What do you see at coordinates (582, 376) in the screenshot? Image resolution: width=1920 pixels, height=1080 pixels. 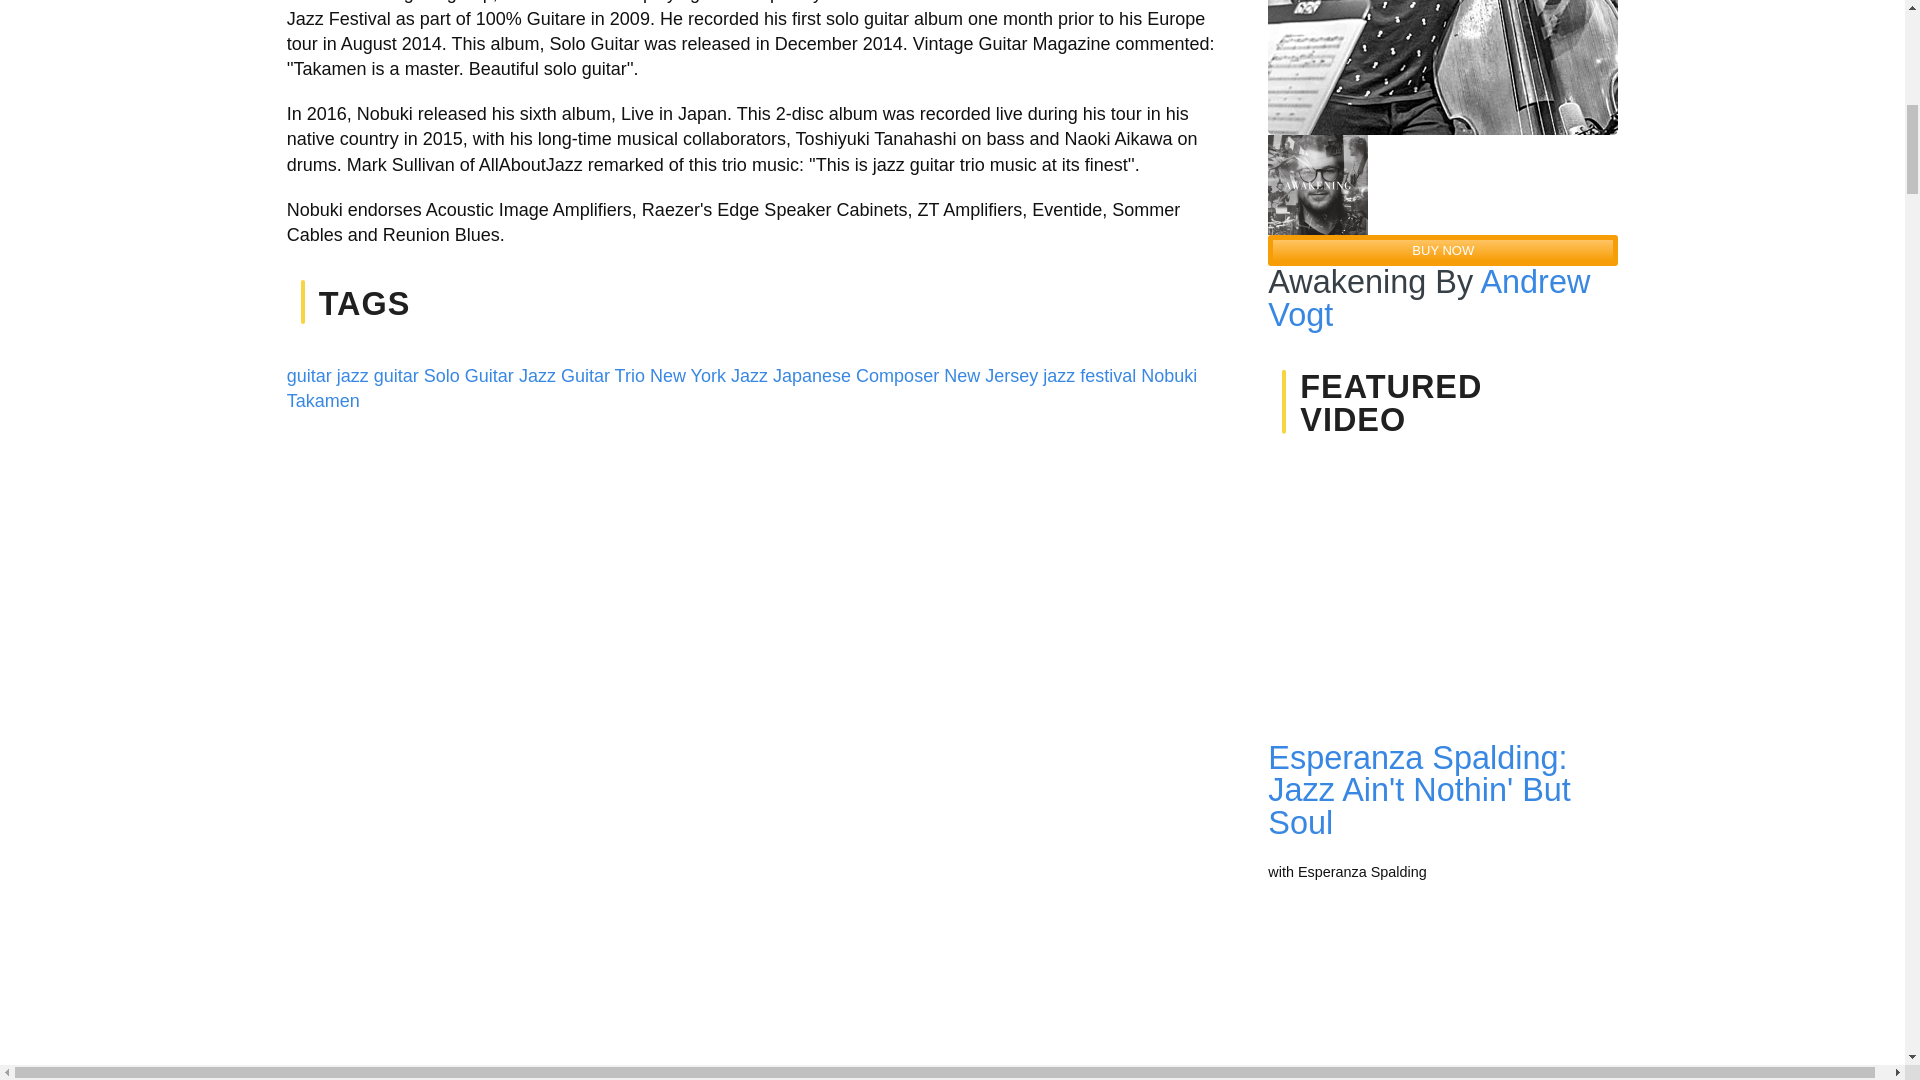 I see `Jazz Guitar Trio` at bounding box center [582, 376].